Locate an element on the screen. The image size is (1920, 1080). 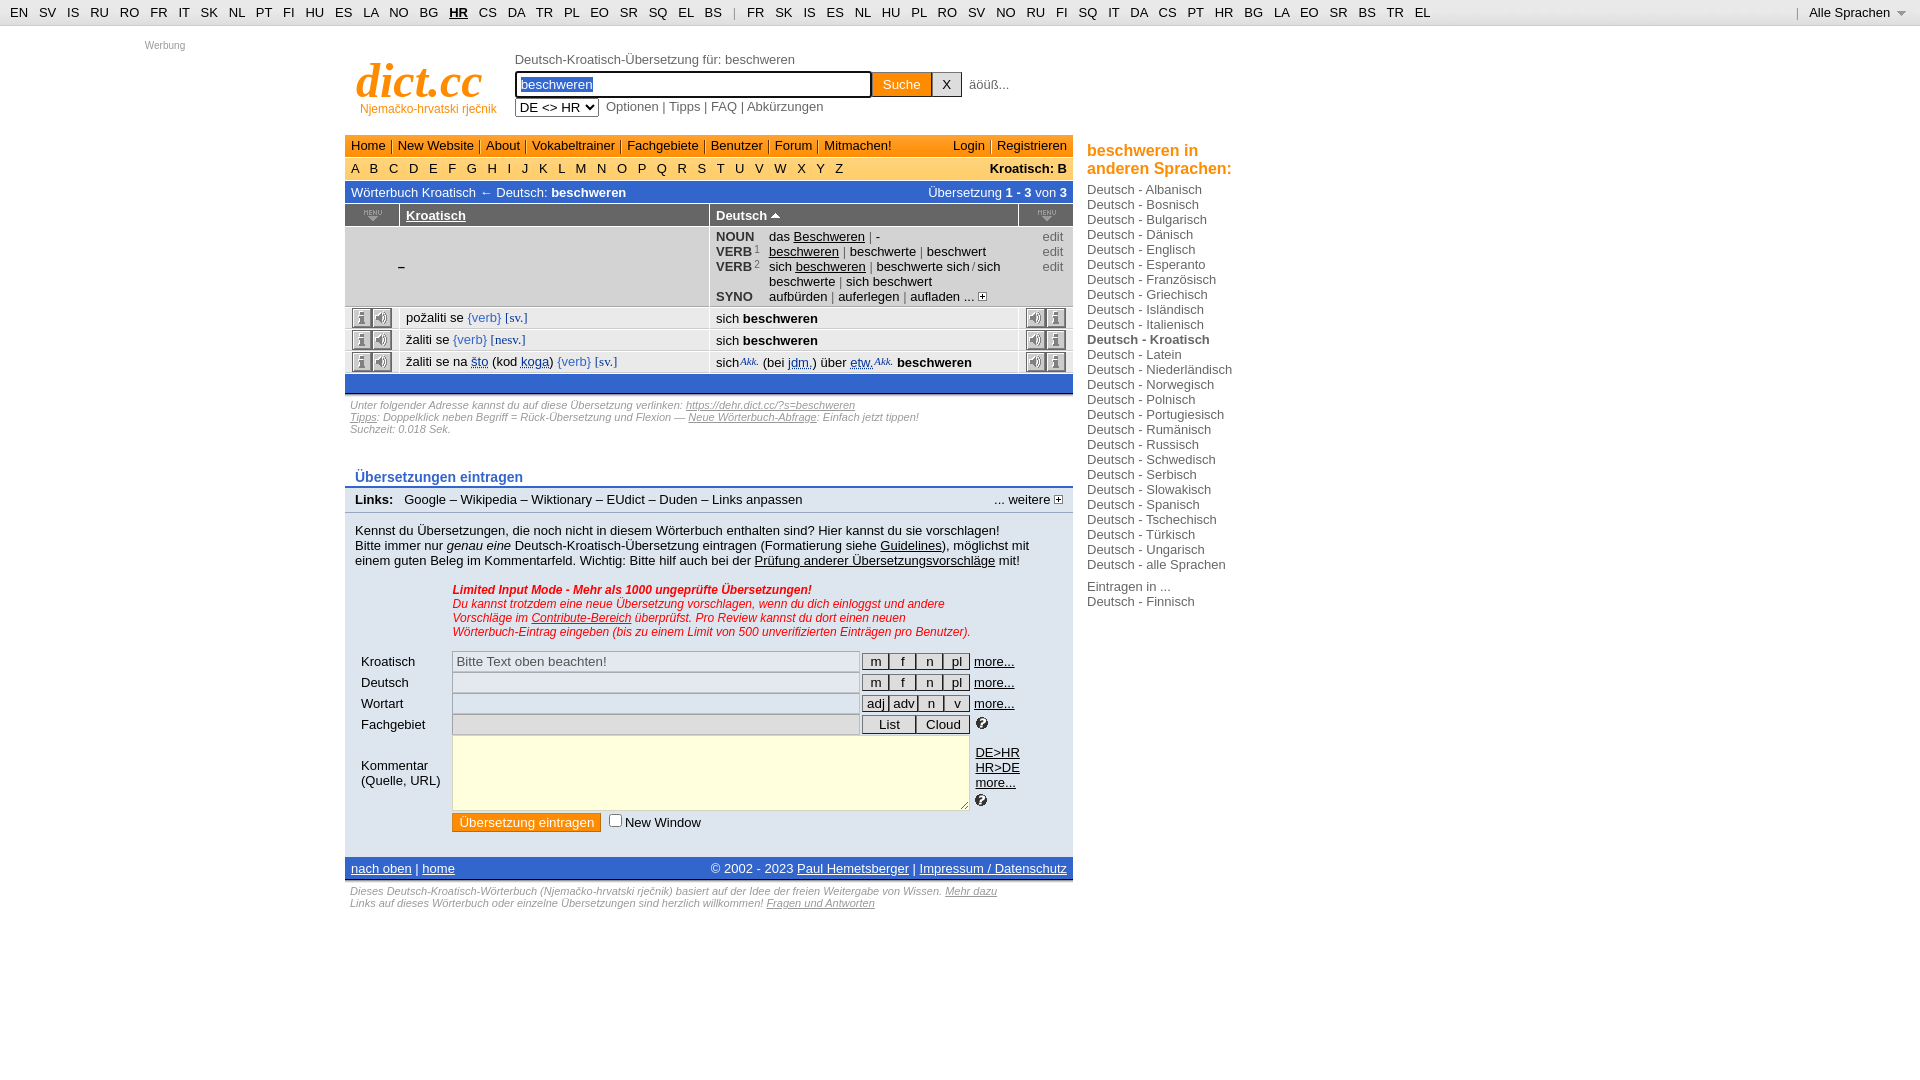
Eintragen in ... is located at coordinates (1129, 586).